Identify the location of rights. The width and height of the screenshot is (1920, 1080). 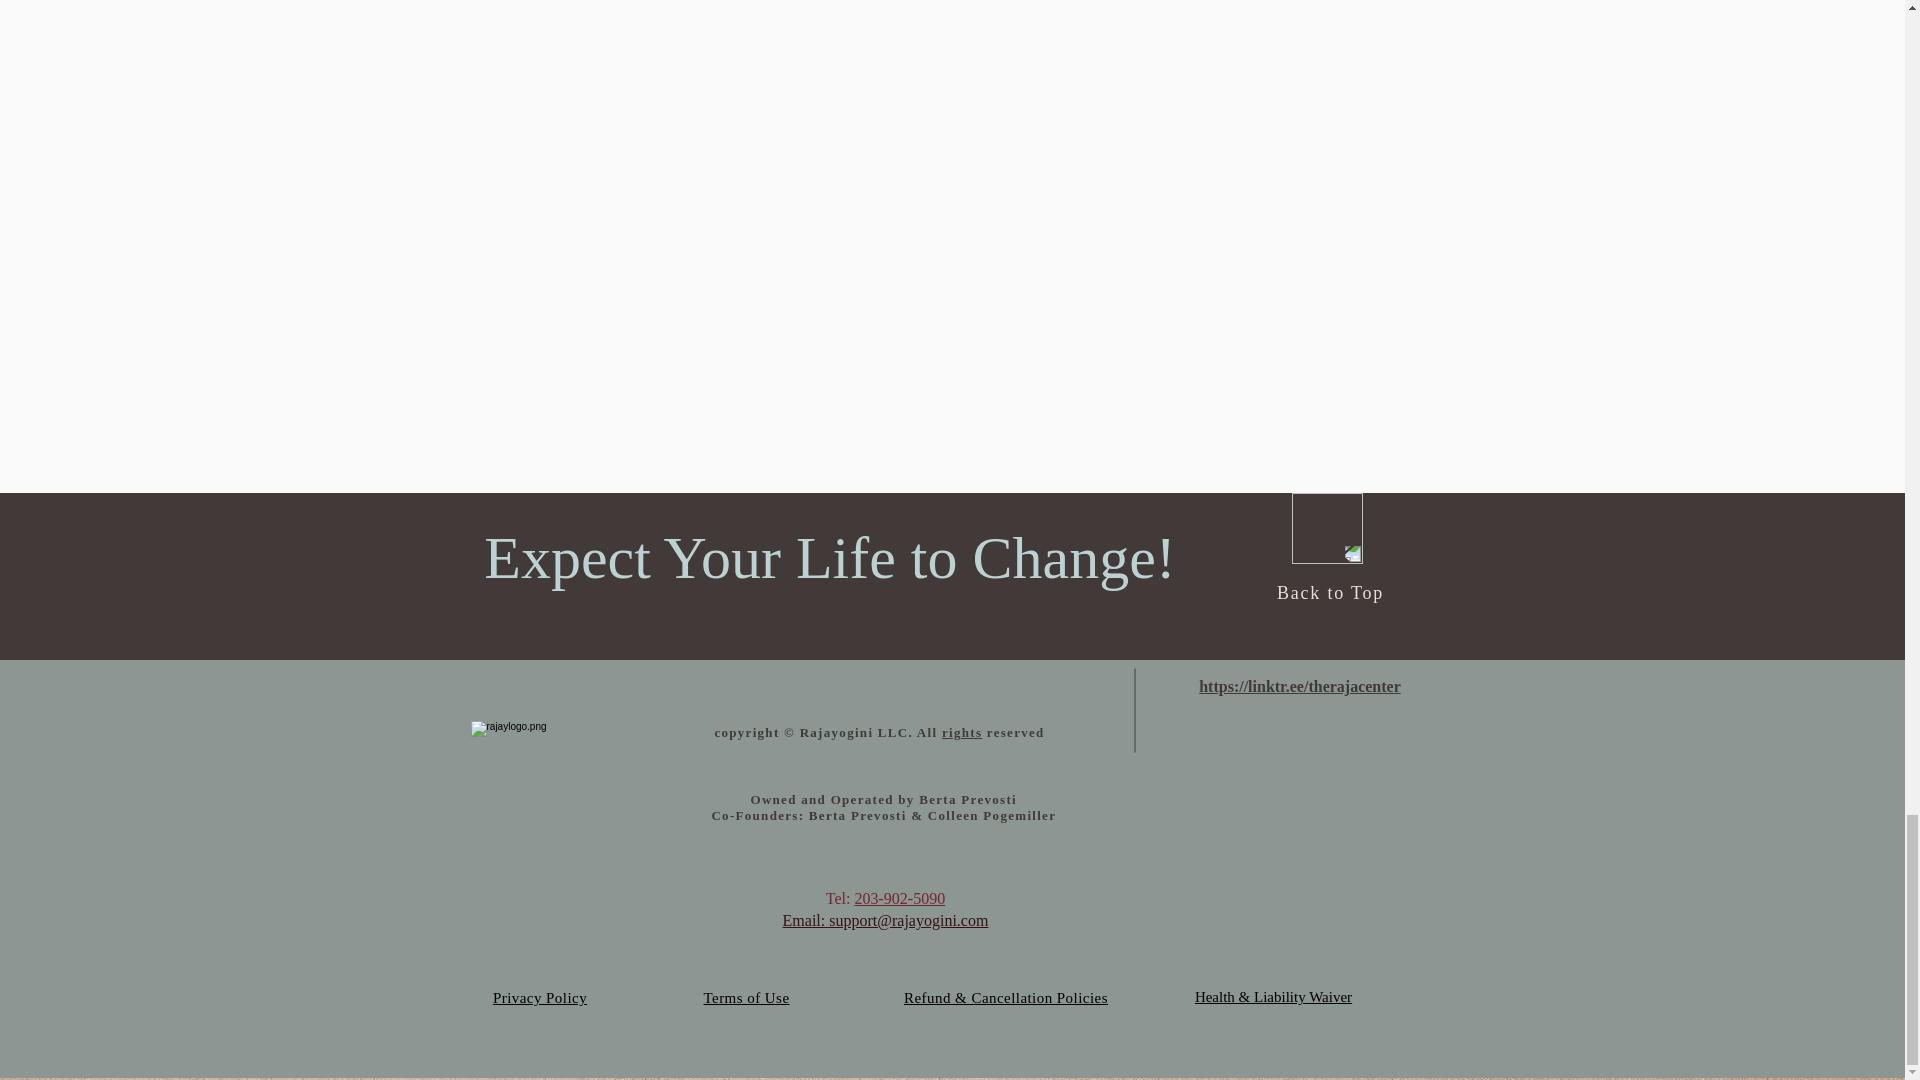
(962, 732).